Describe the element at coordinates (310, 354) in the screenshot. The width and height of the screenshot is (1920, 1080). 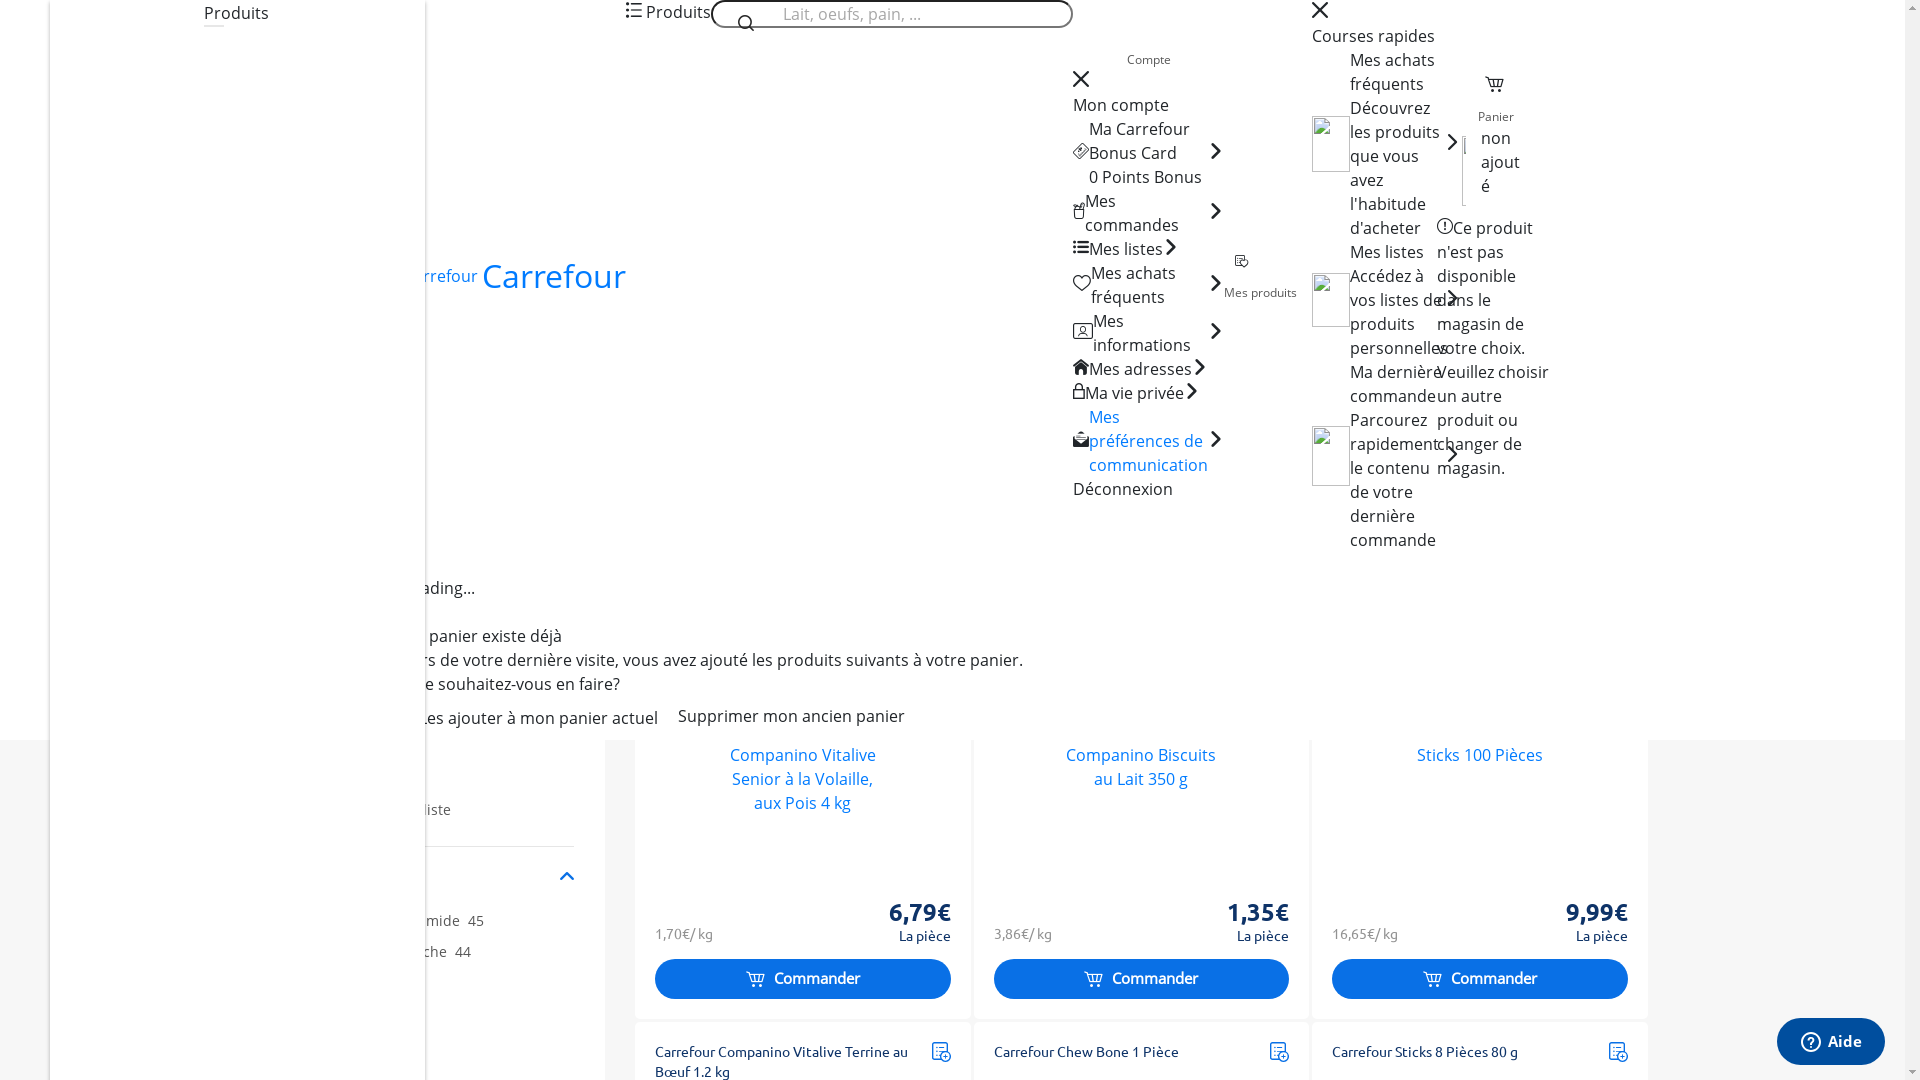
I see `Shop online` at that location.